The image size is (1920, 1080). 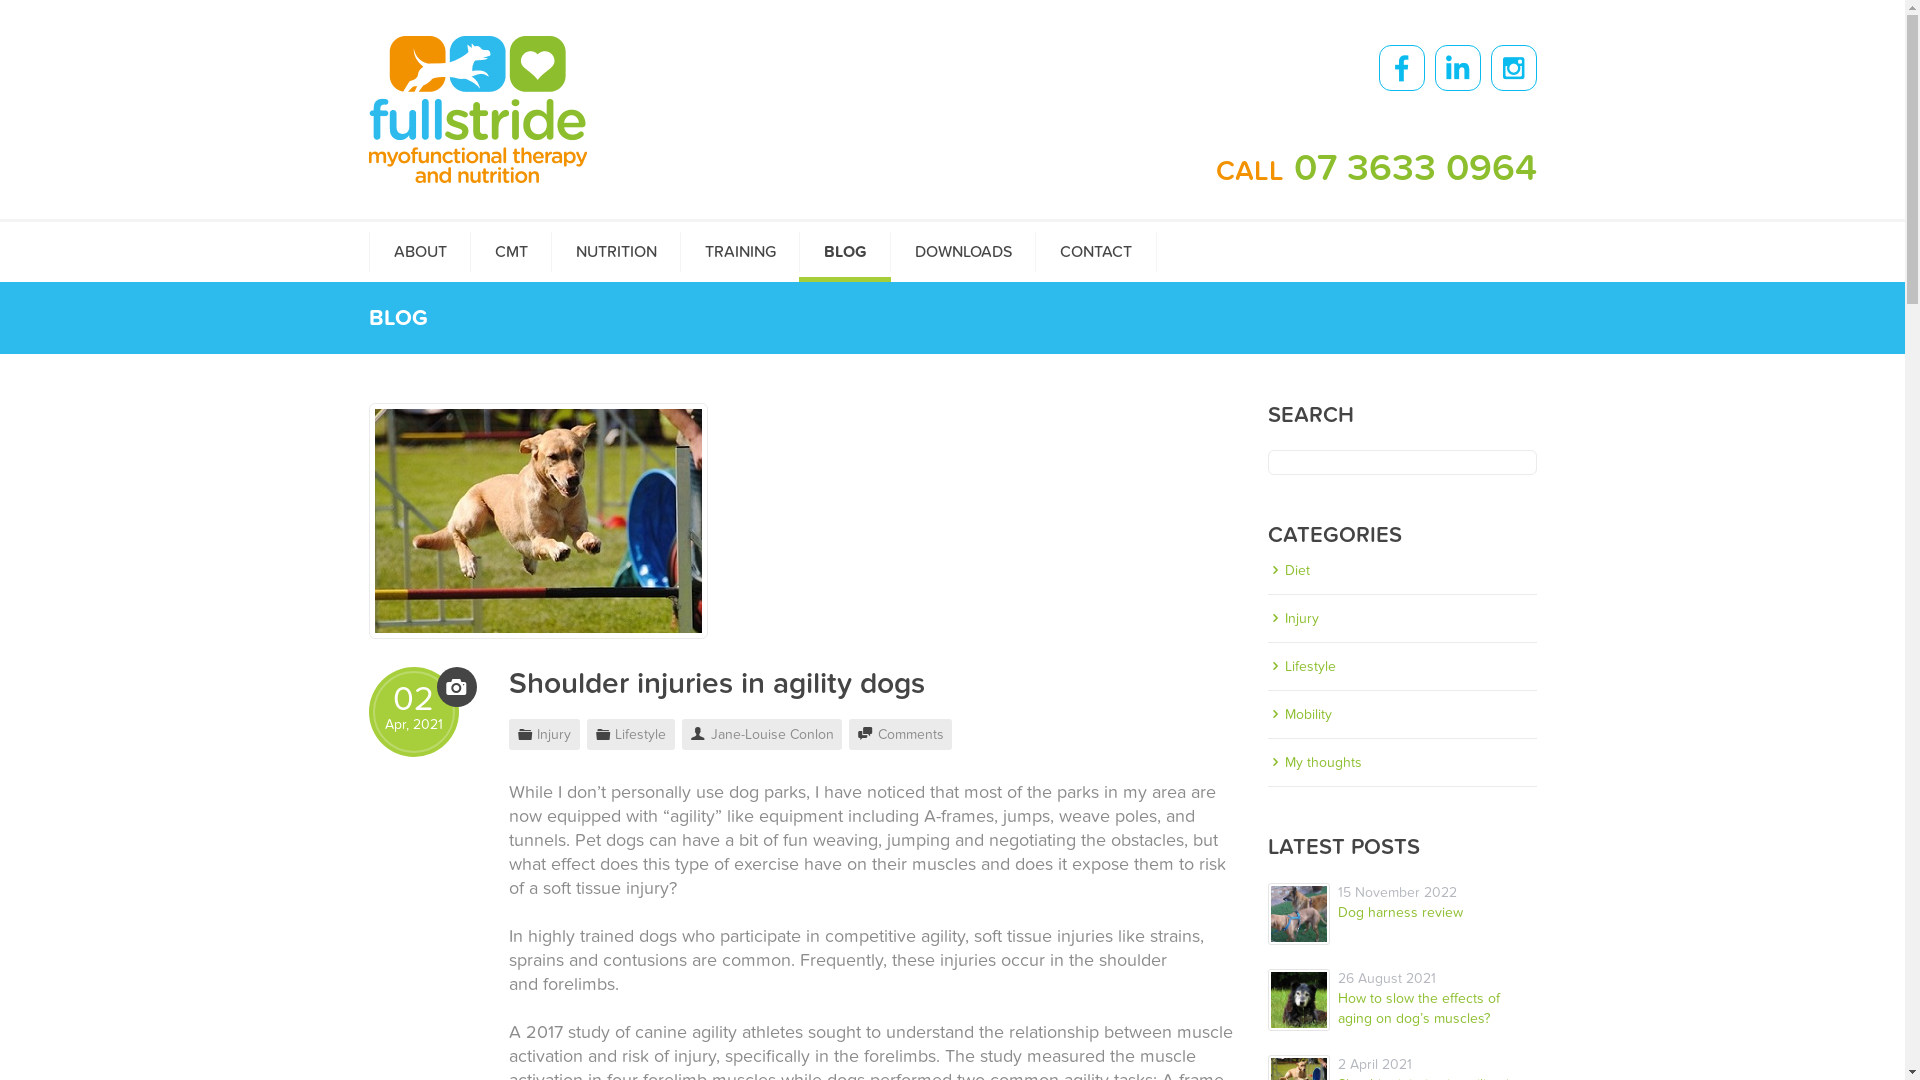 What do you see at coordinates (1402, 714) in the screenshot?
I see `Mobility` at bounding box center [1402, 714].